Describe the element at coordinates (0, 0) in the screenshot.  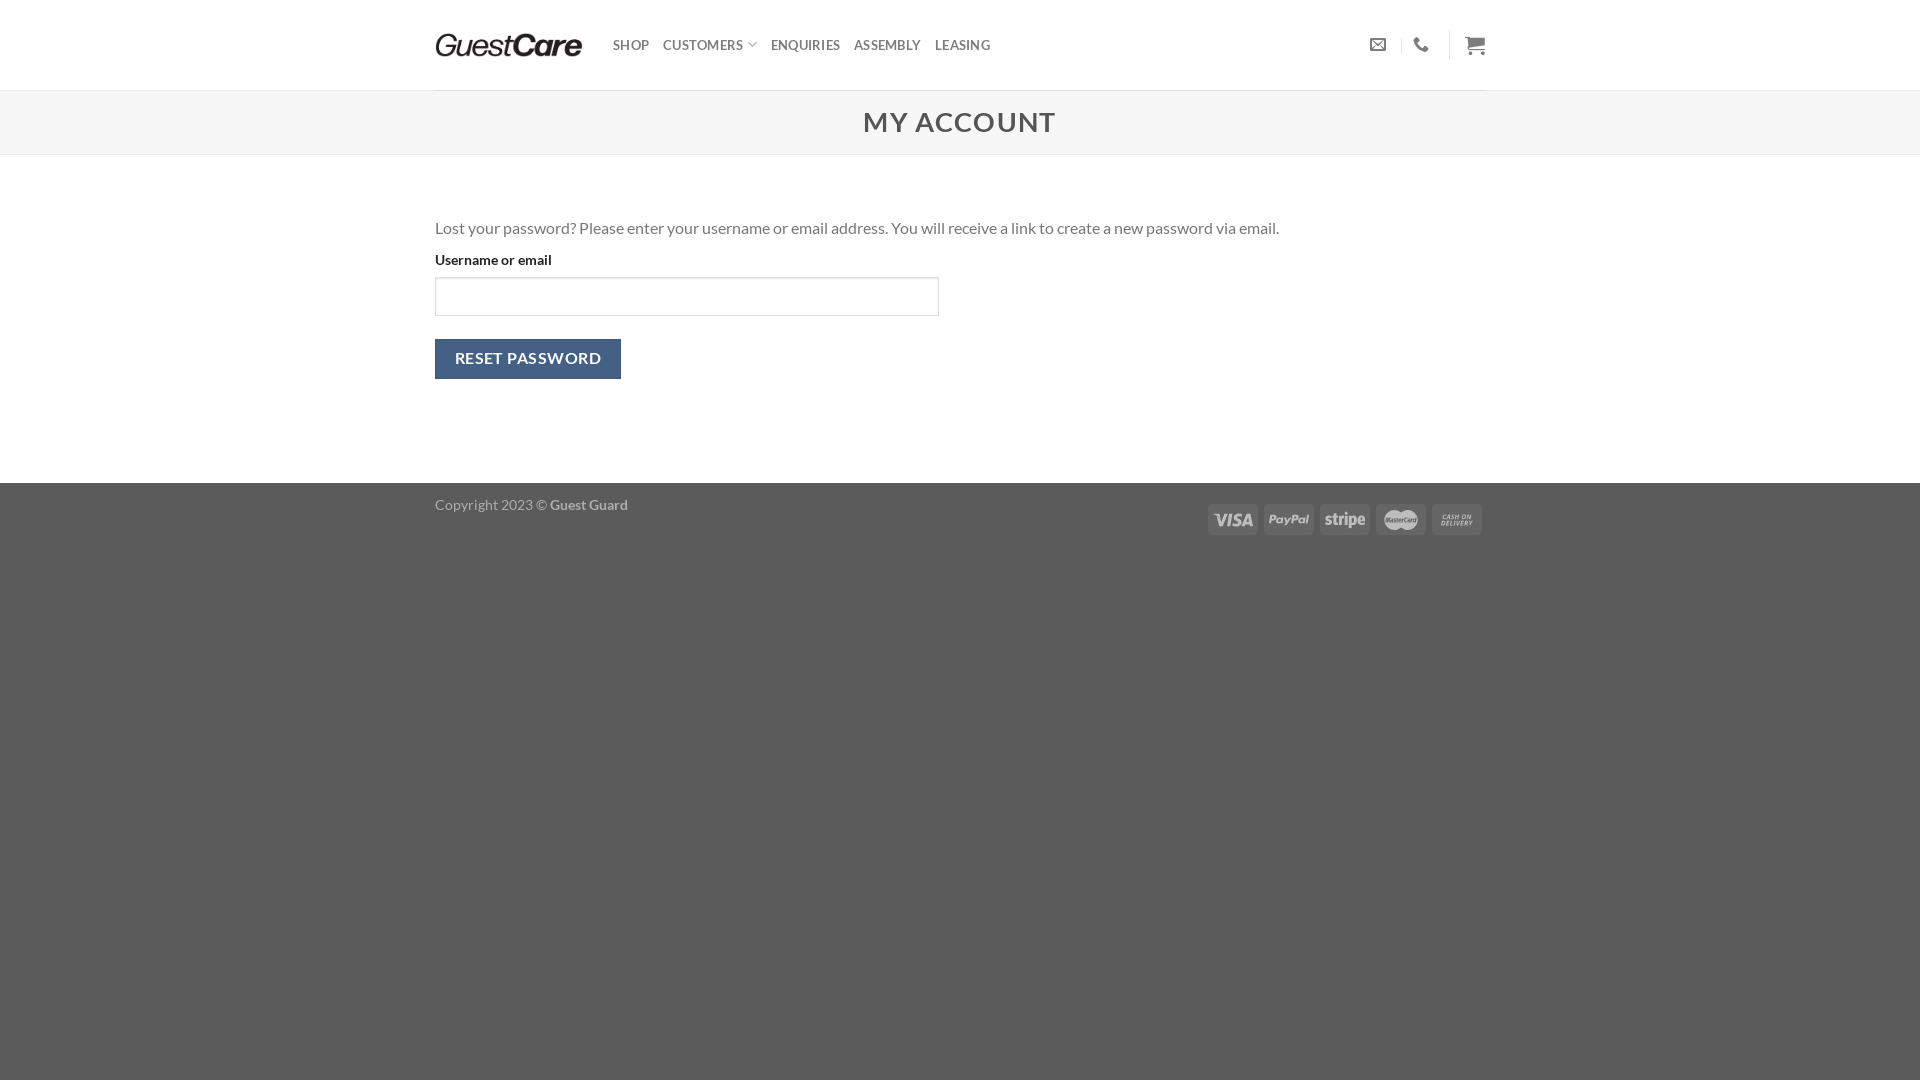
I see `Skip to content` at that location.